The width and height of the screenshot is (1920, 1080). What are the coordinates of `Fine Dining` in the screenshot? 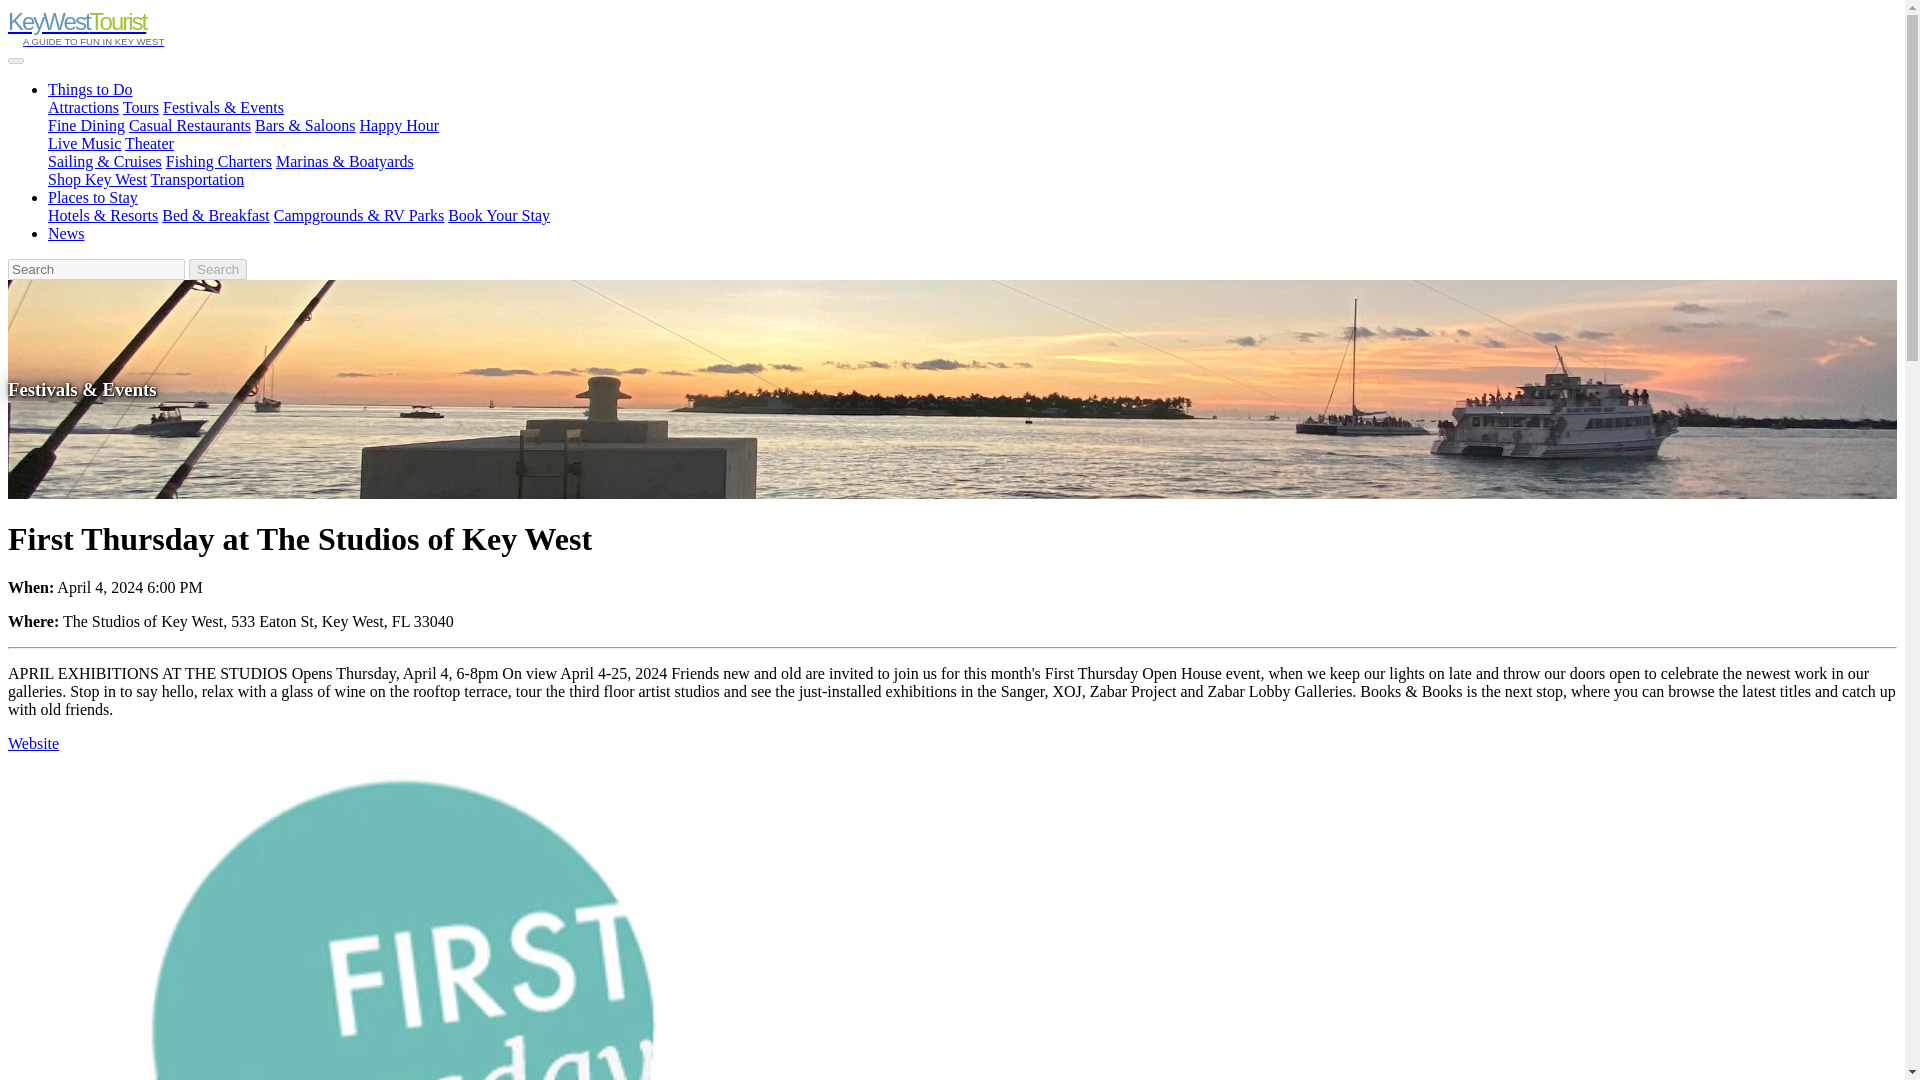 It's located at (86, 124).